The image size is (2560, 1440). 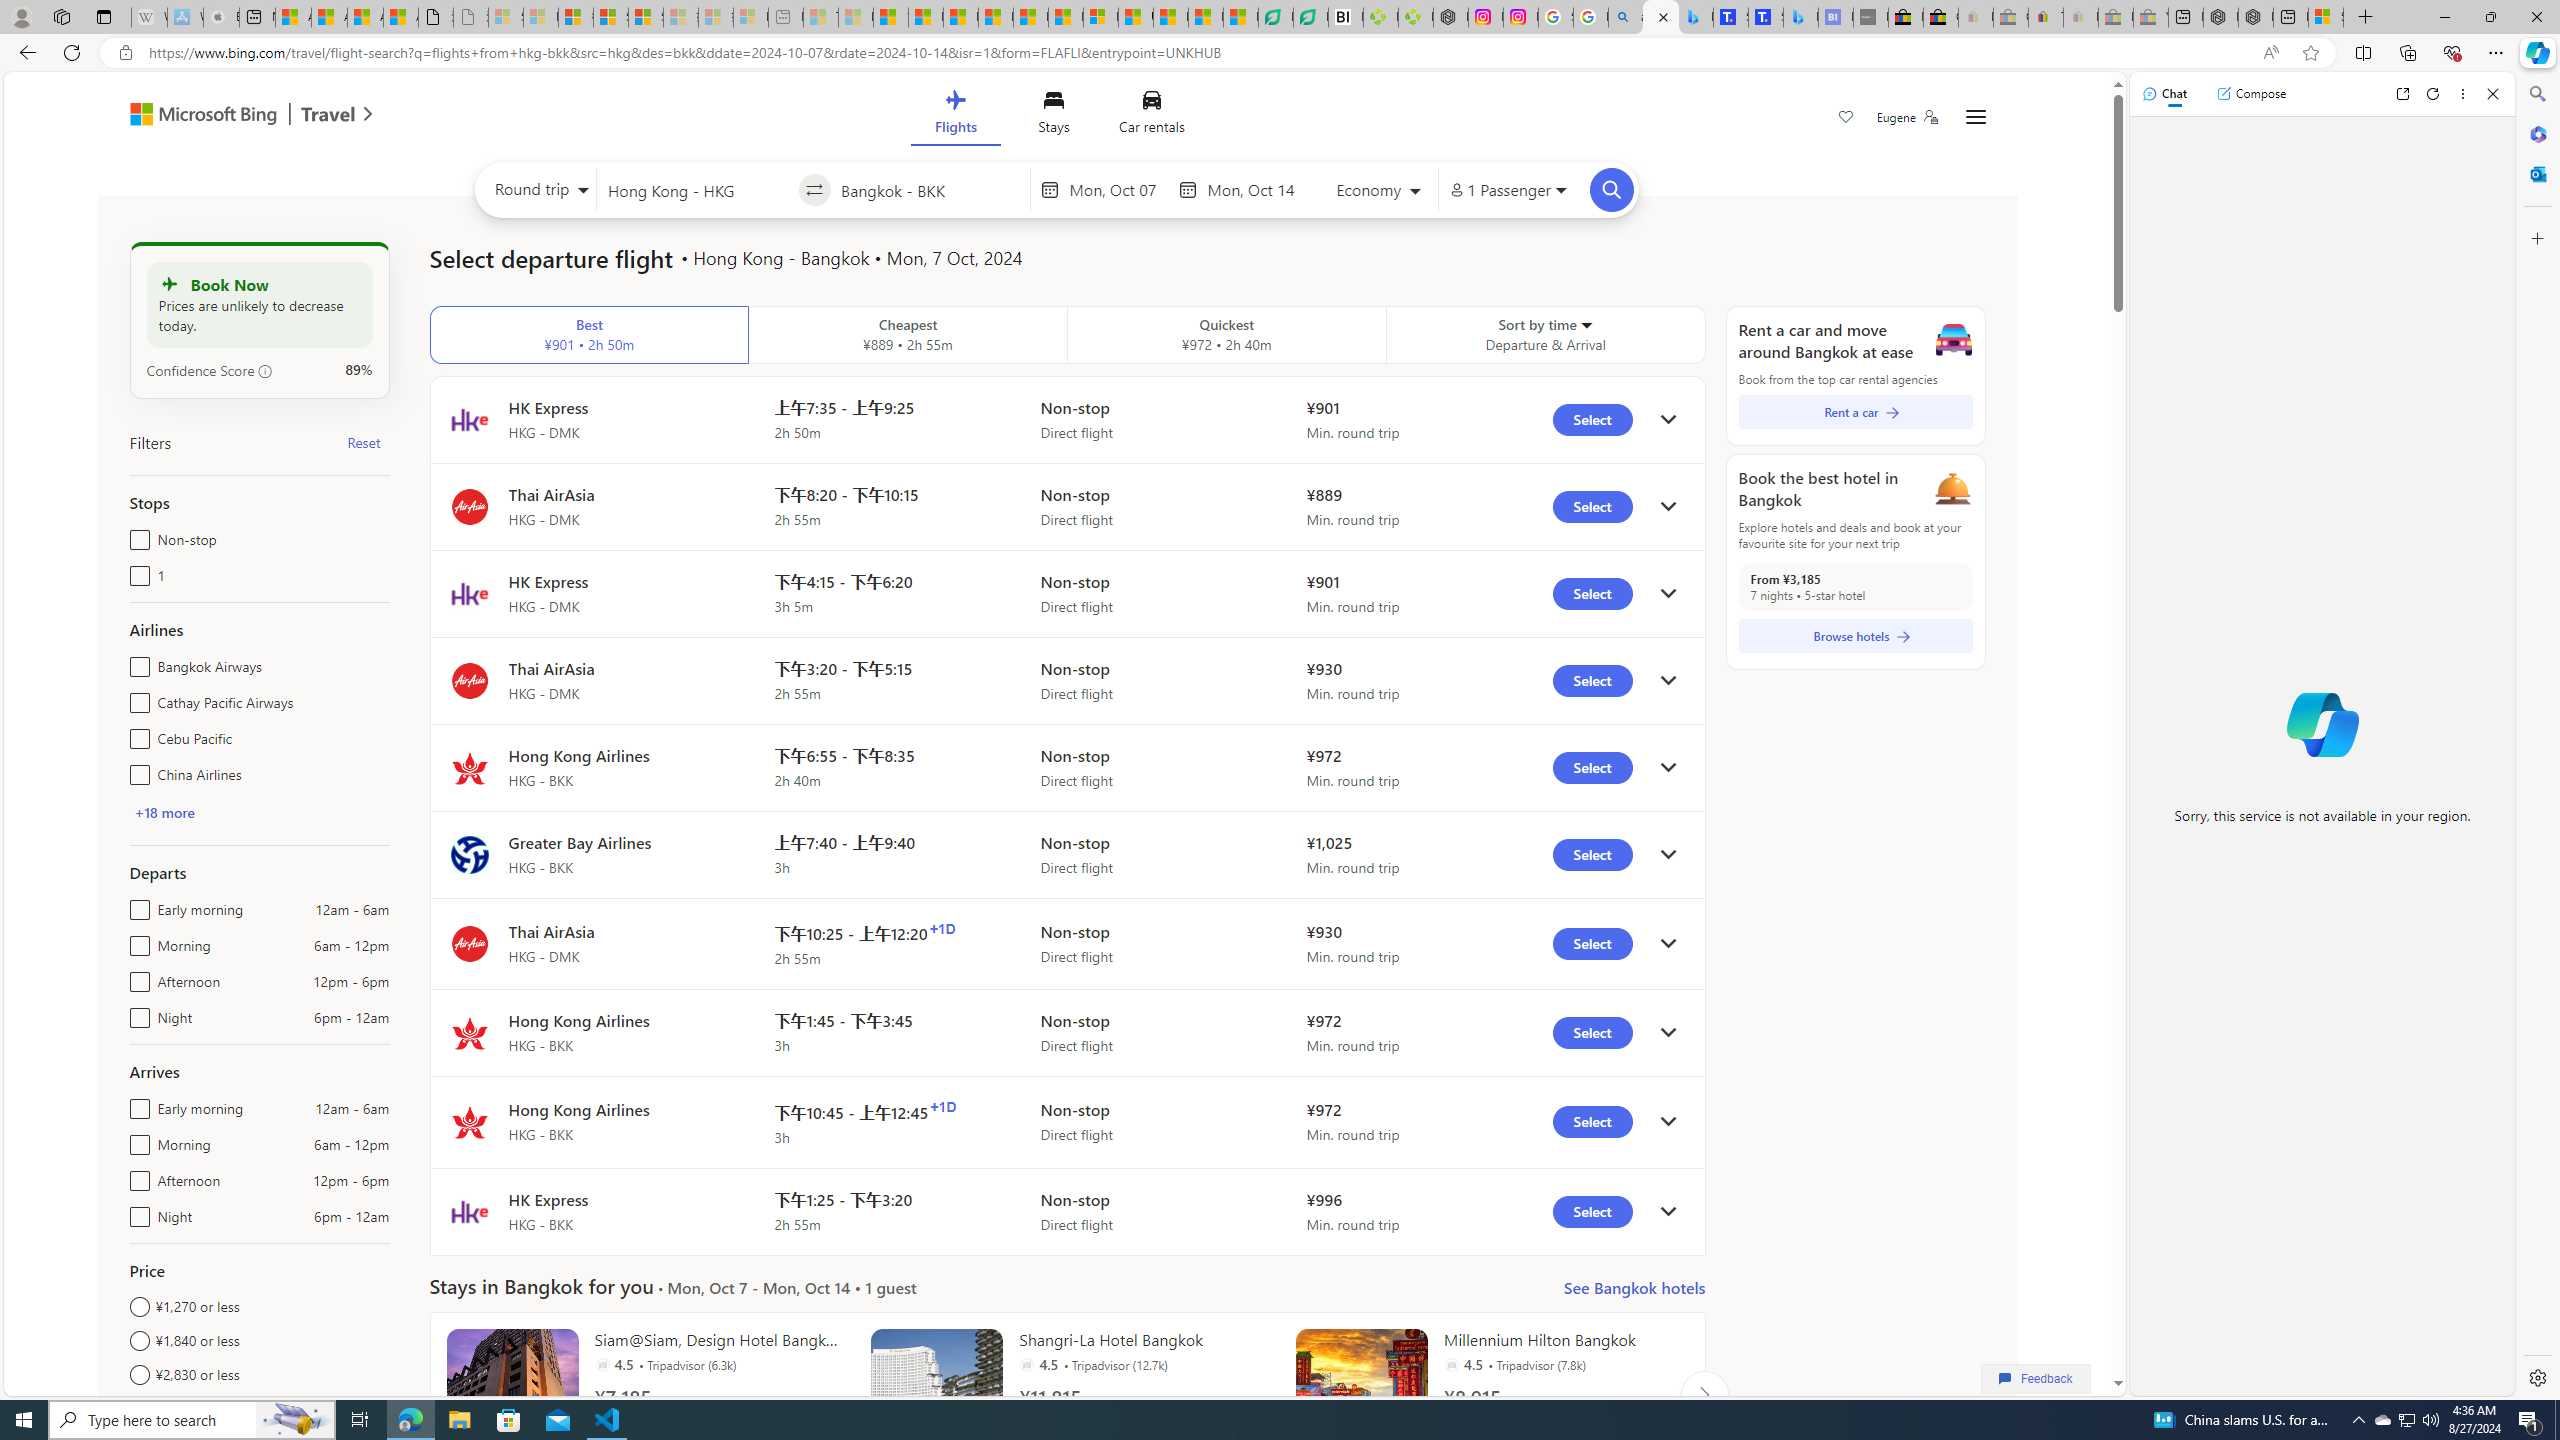 What do you see at coordinates (926, 17) in the screenshot?
I see `Food and Drink - MSN` at bounding box center [926, 17].